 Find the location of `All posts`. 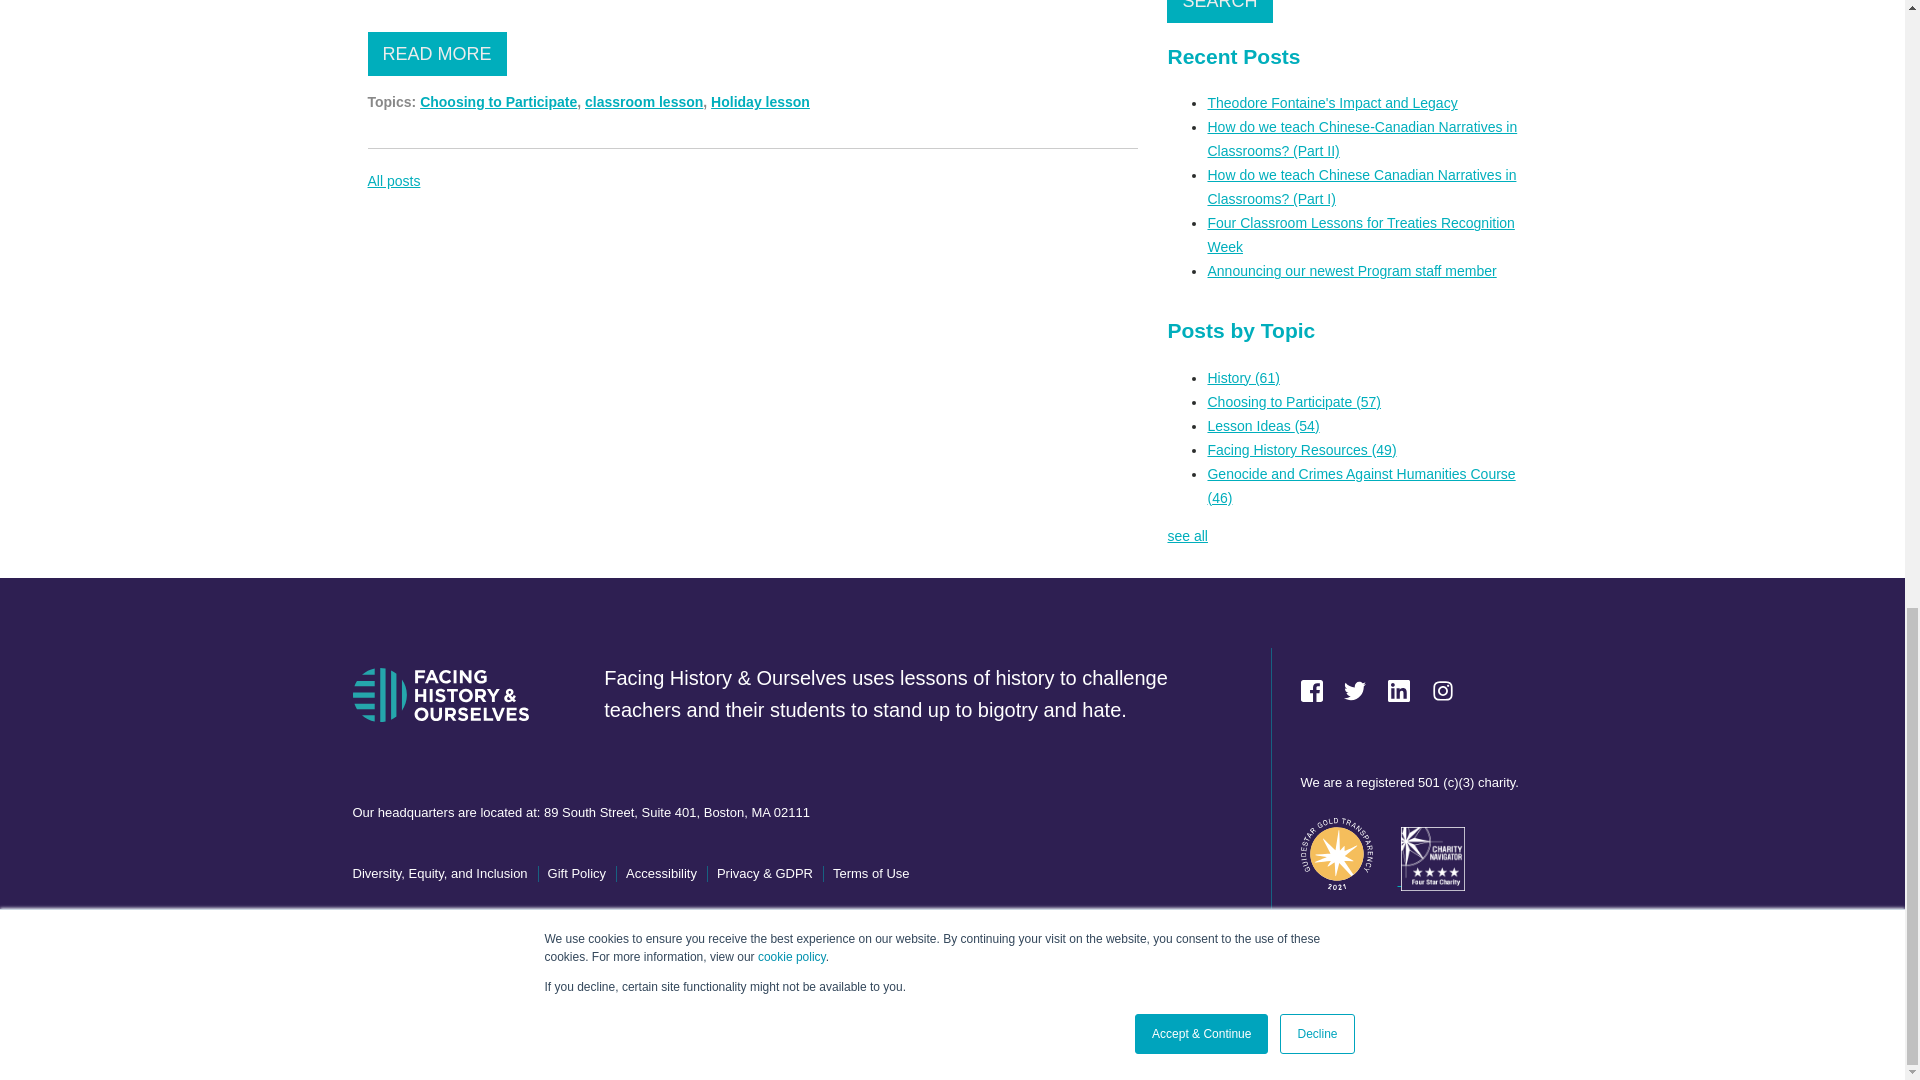

All posts is located at coordinates (394, 180).